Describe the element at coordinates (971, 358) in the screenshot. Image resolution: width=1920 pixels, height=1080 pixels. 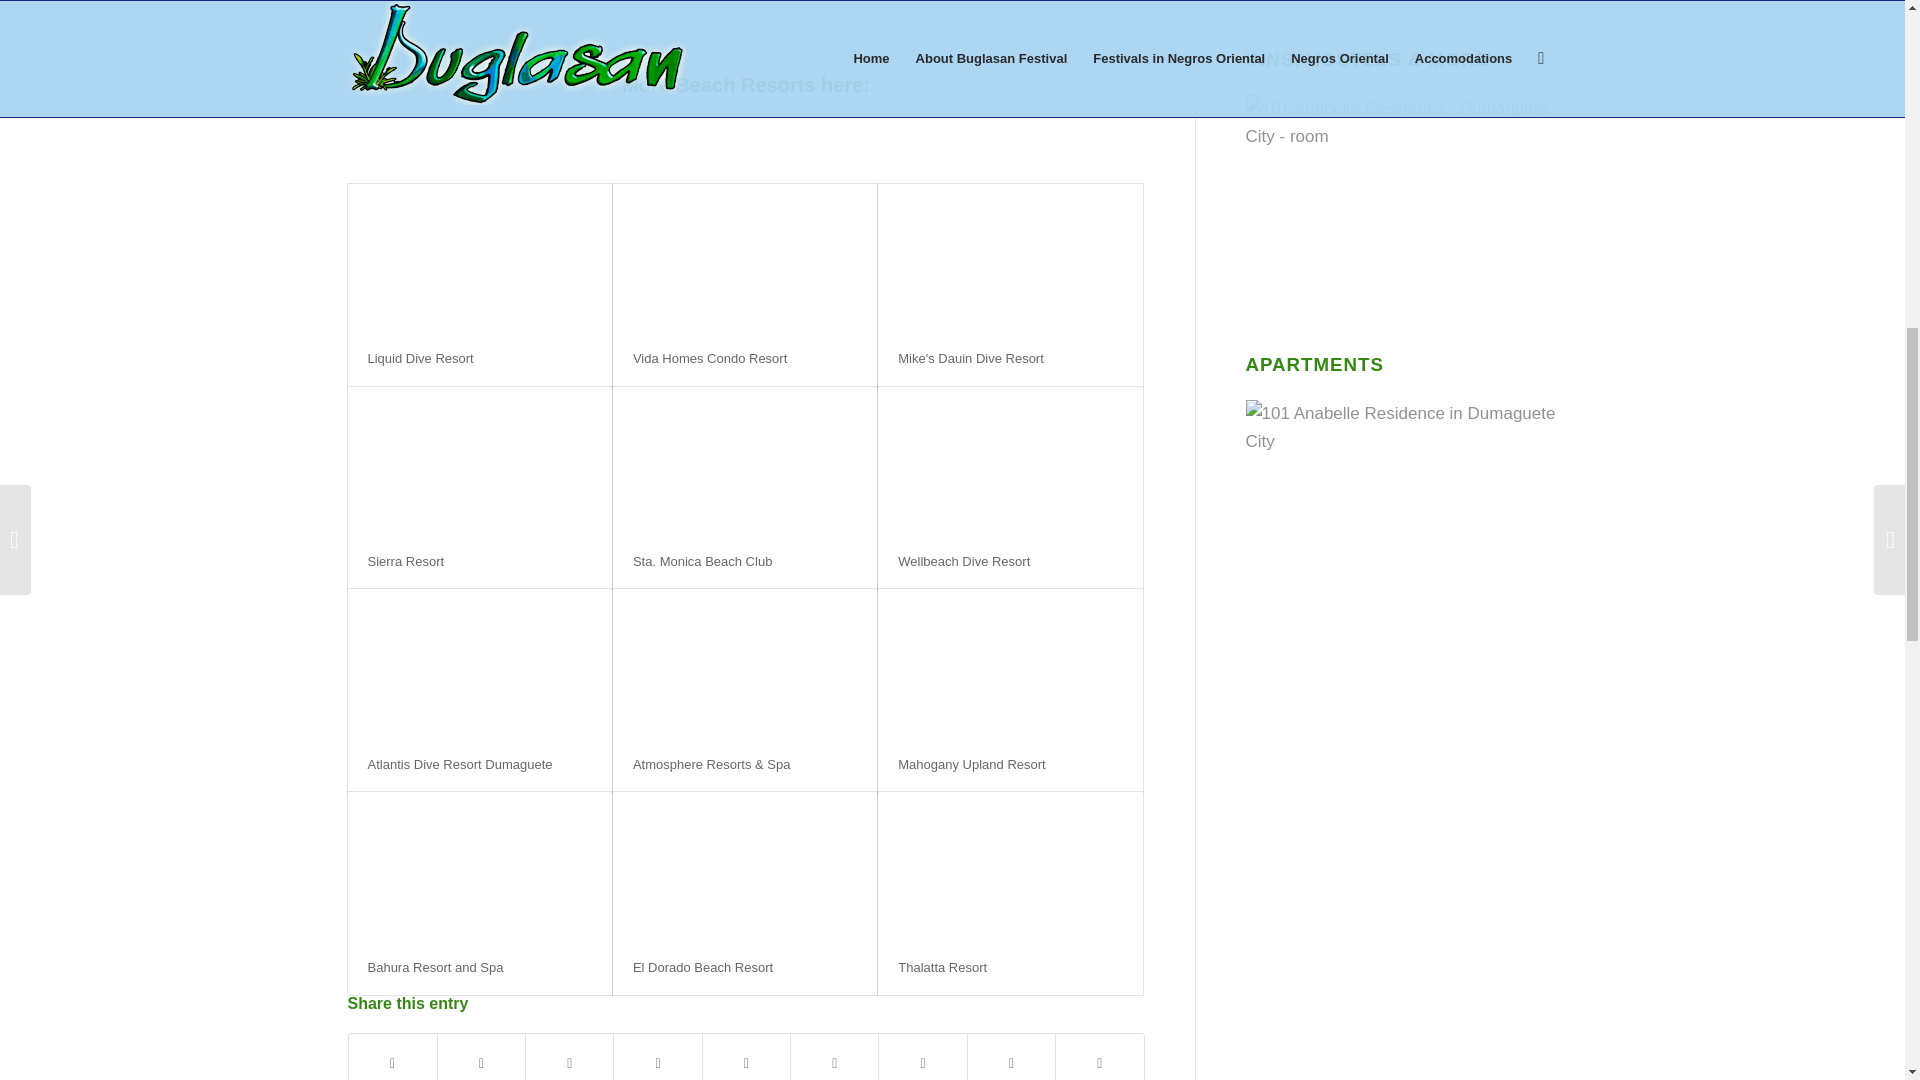
I see `Mike's Dauin Dive Resort` at that location.